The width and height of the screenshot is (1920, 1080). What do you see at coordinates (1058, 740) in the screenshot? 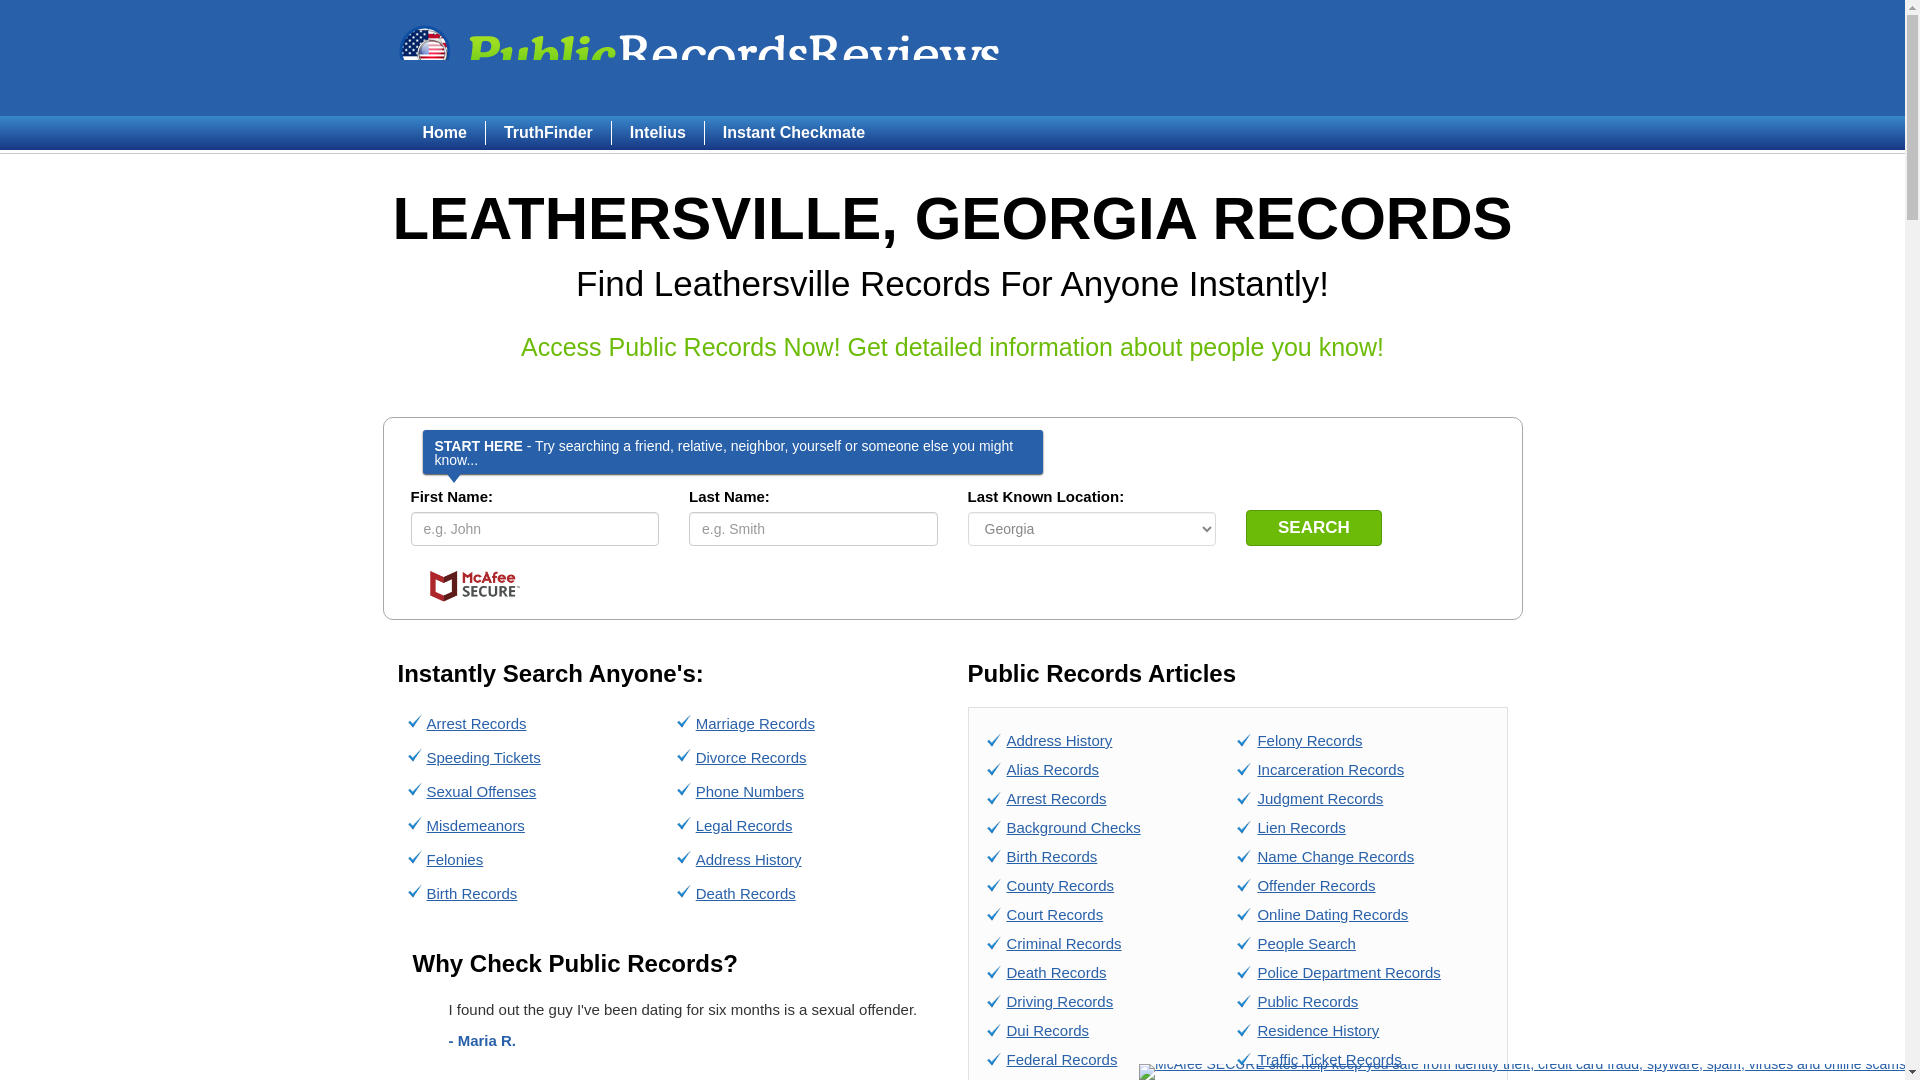
I see `Address History` at bounding box center [1058, 740].